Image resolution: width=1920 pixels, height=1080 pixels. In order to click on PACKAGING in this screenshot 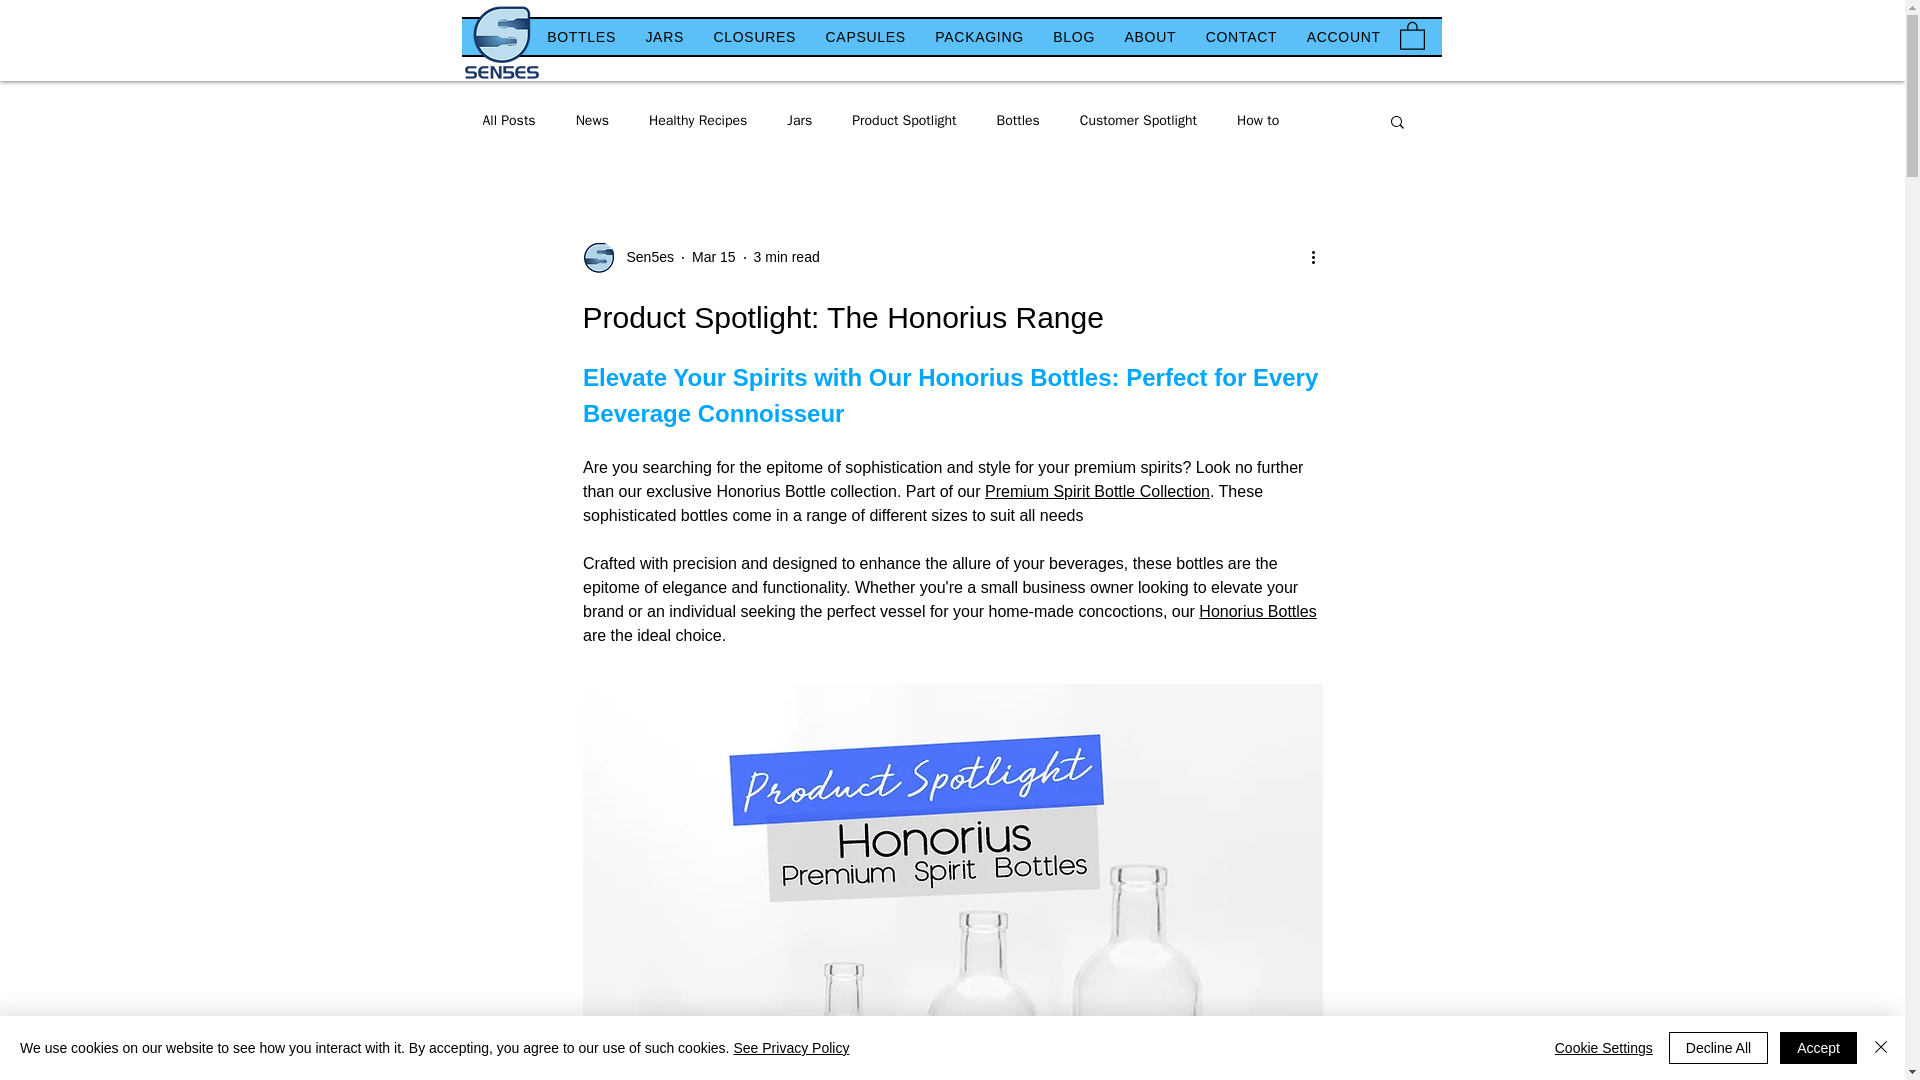, I will do `click(980, 37)`.